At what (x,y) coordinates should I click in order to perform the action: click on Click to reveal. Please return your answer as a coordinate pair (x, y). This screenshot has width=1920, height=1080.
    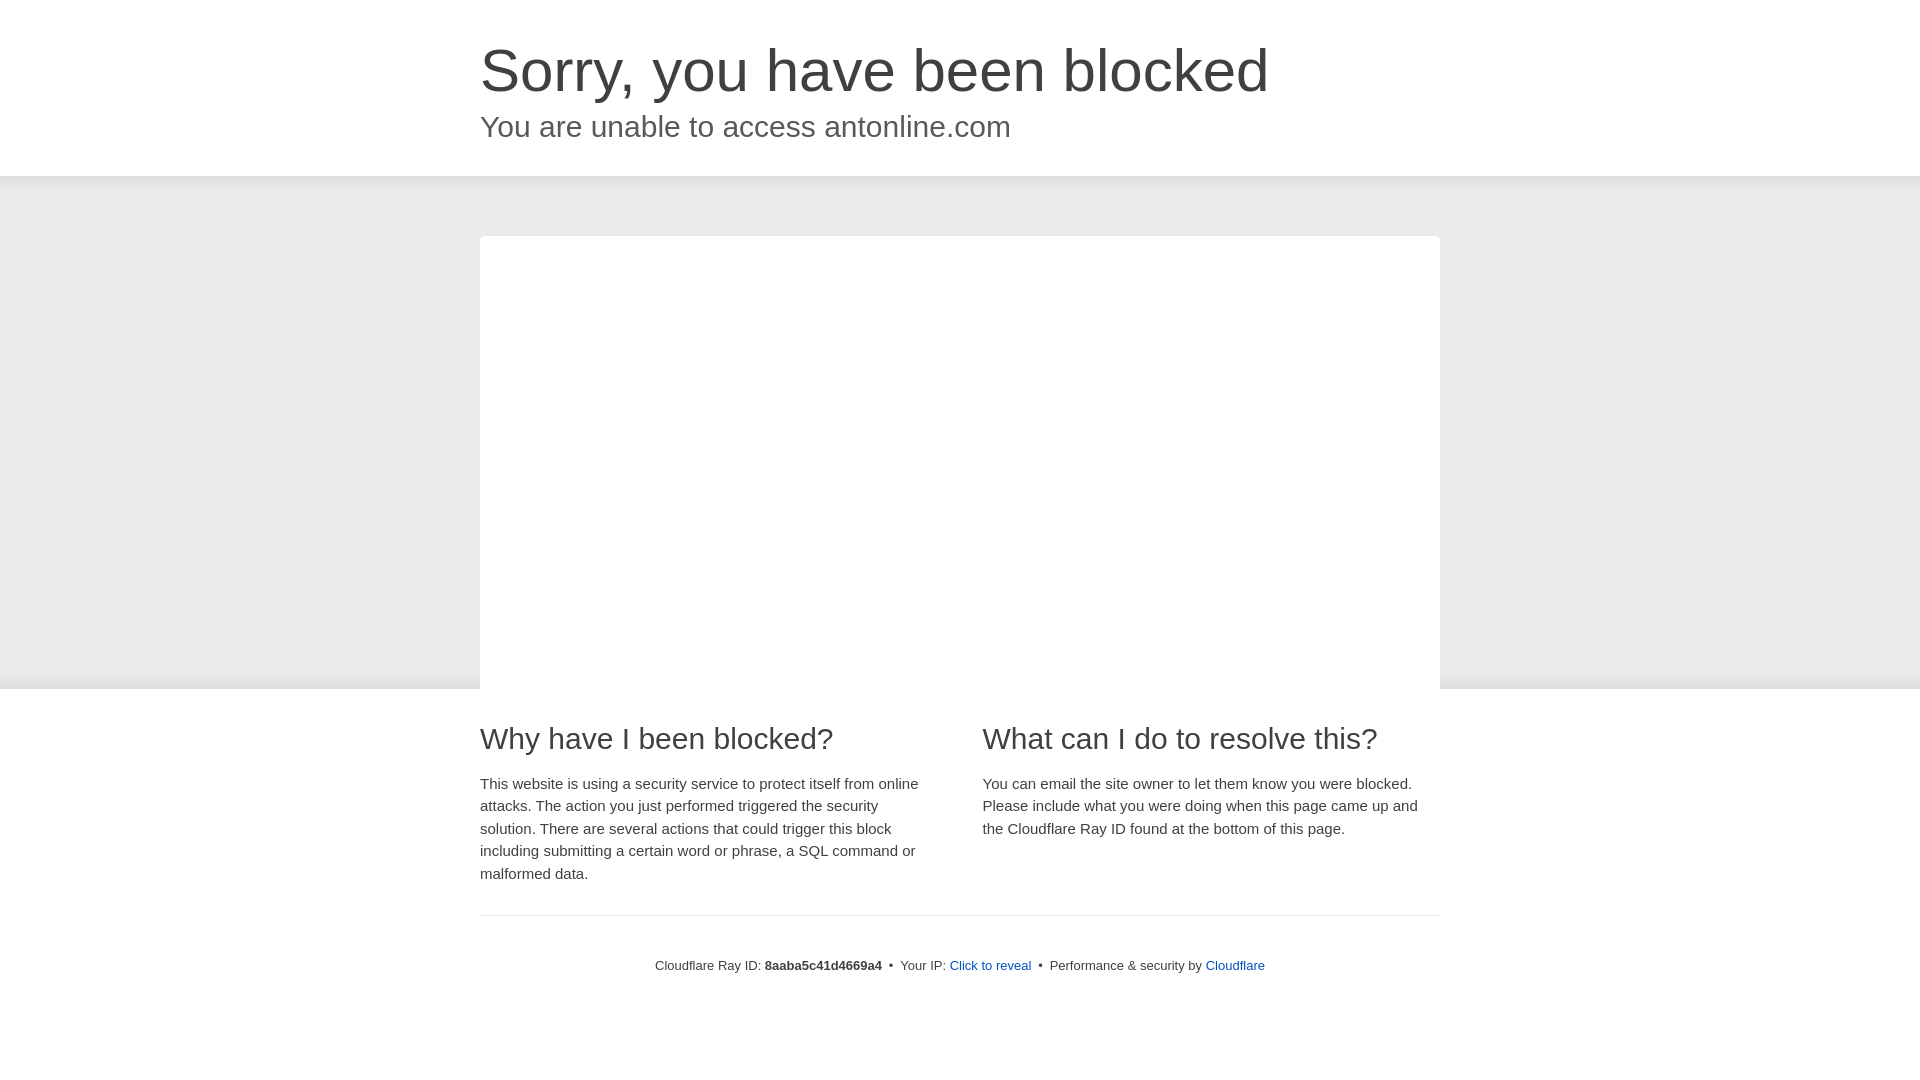
    Looking at the image, I should click on (991, 966).